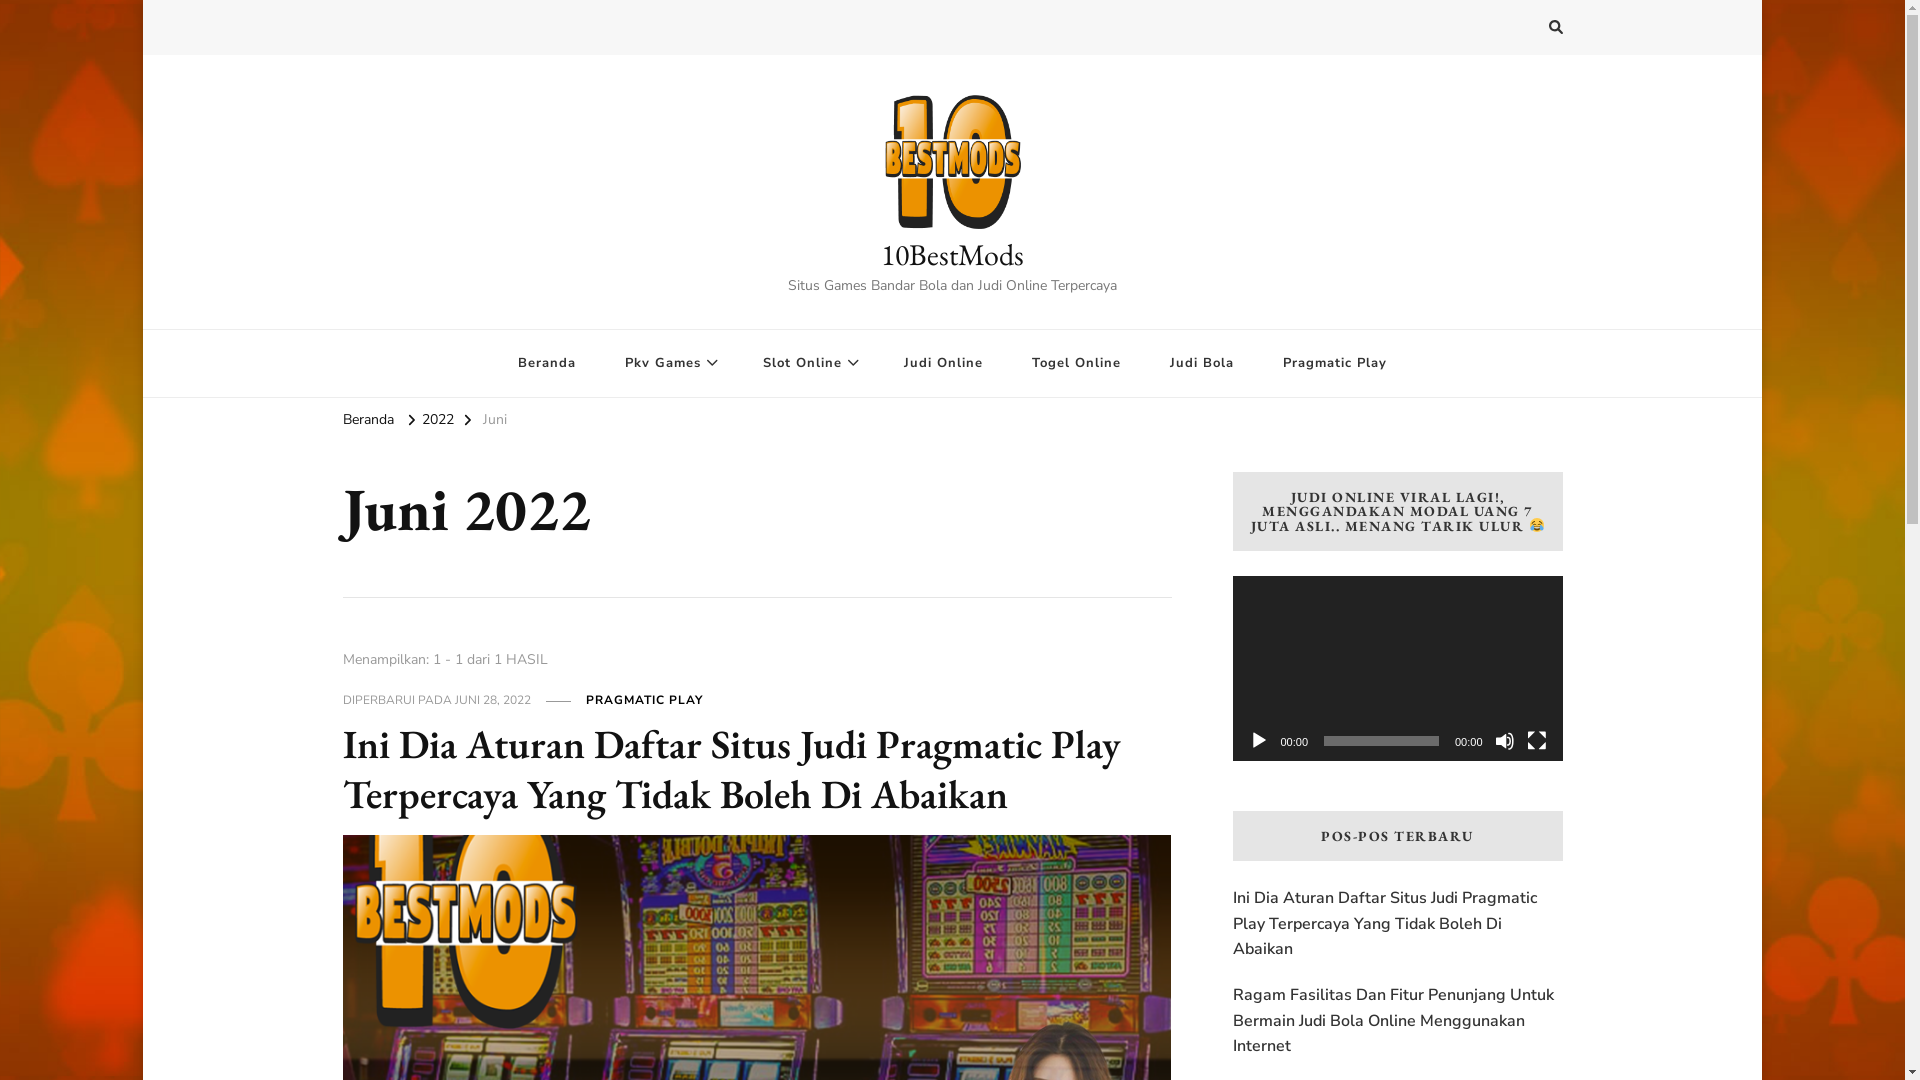 The width and height of the screenshot is (1920, 1080). I want to click on Selayar penuh, so click(1536, 741).